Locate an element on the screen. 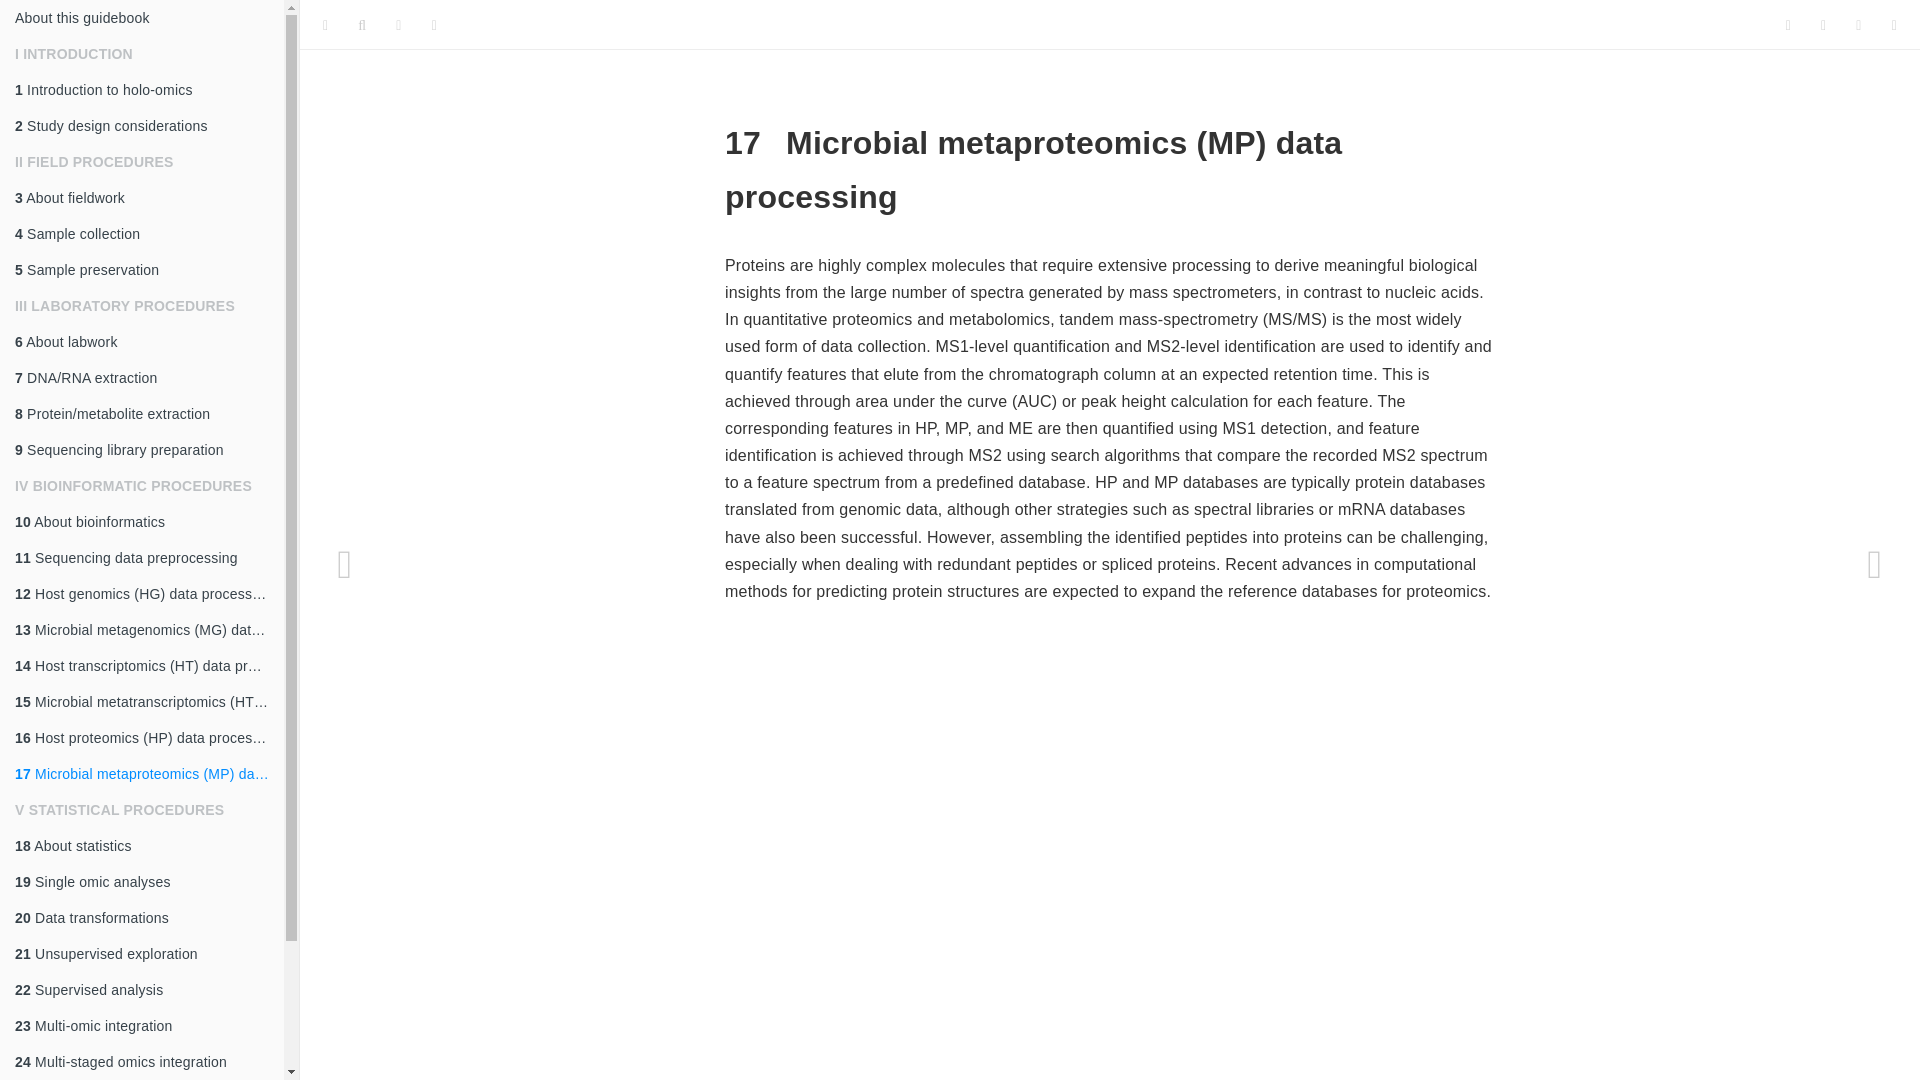 The width and height of the screenshot is (1920, 1080). 5 Sample preservation is located at coordinates (142, 270).